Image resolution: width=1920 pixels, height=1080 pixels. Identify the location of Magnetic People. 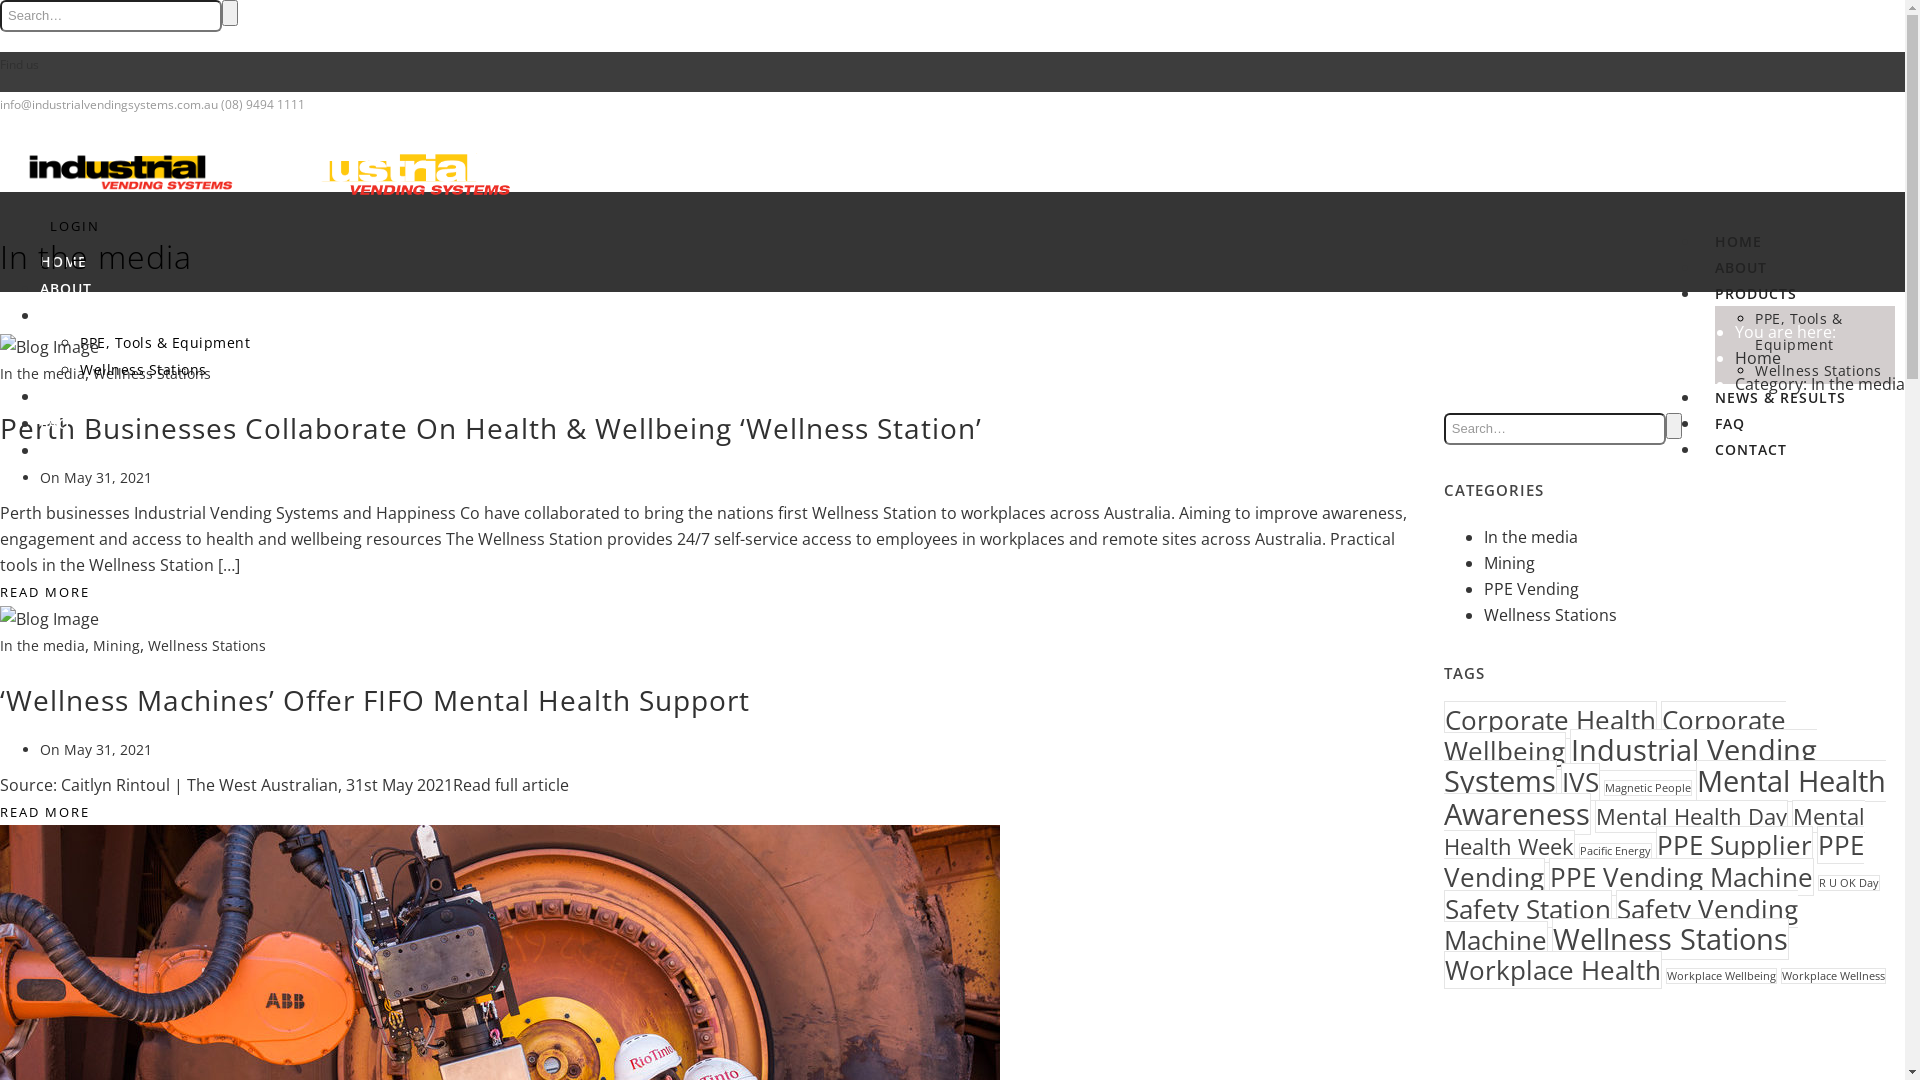
(1648, 788).